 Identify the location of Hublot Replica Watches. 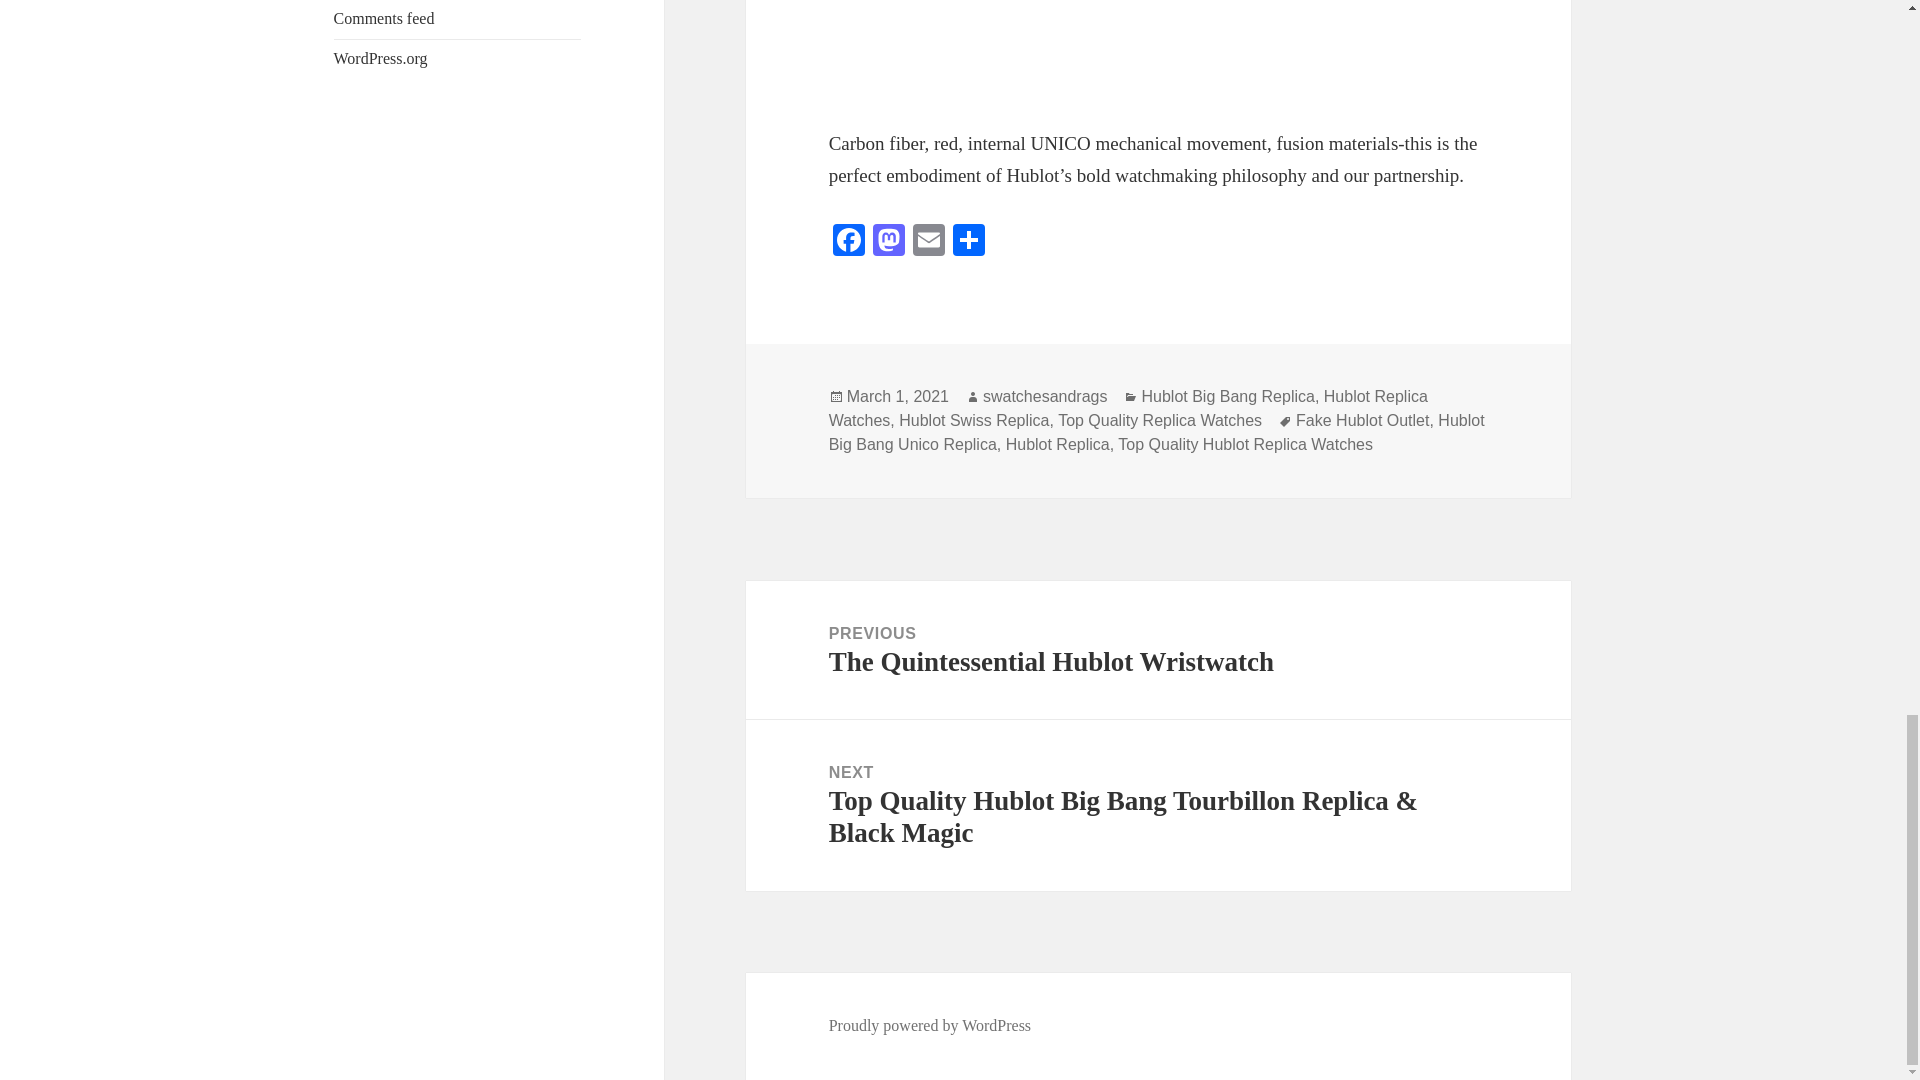
(1128, 408).